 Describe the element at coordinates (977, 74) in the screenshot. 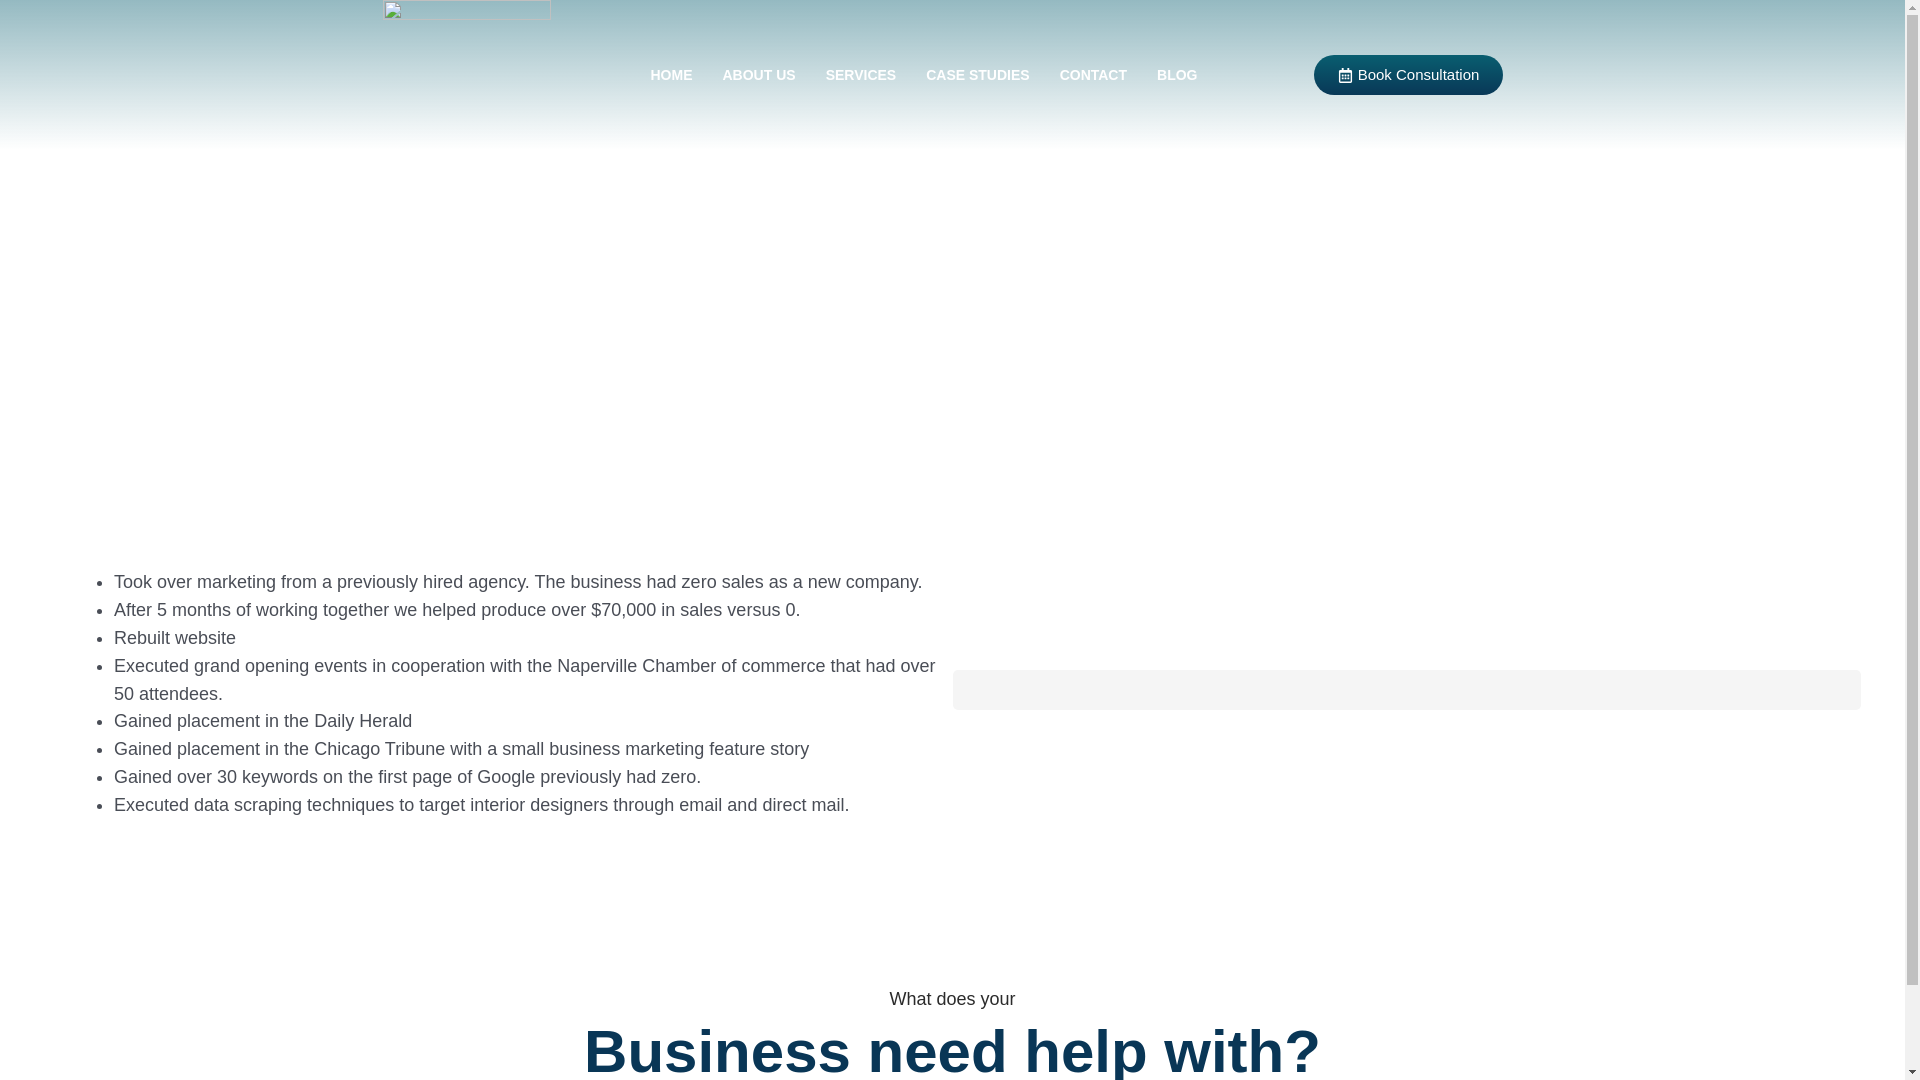

I see `CASE STUDIES` at that location.